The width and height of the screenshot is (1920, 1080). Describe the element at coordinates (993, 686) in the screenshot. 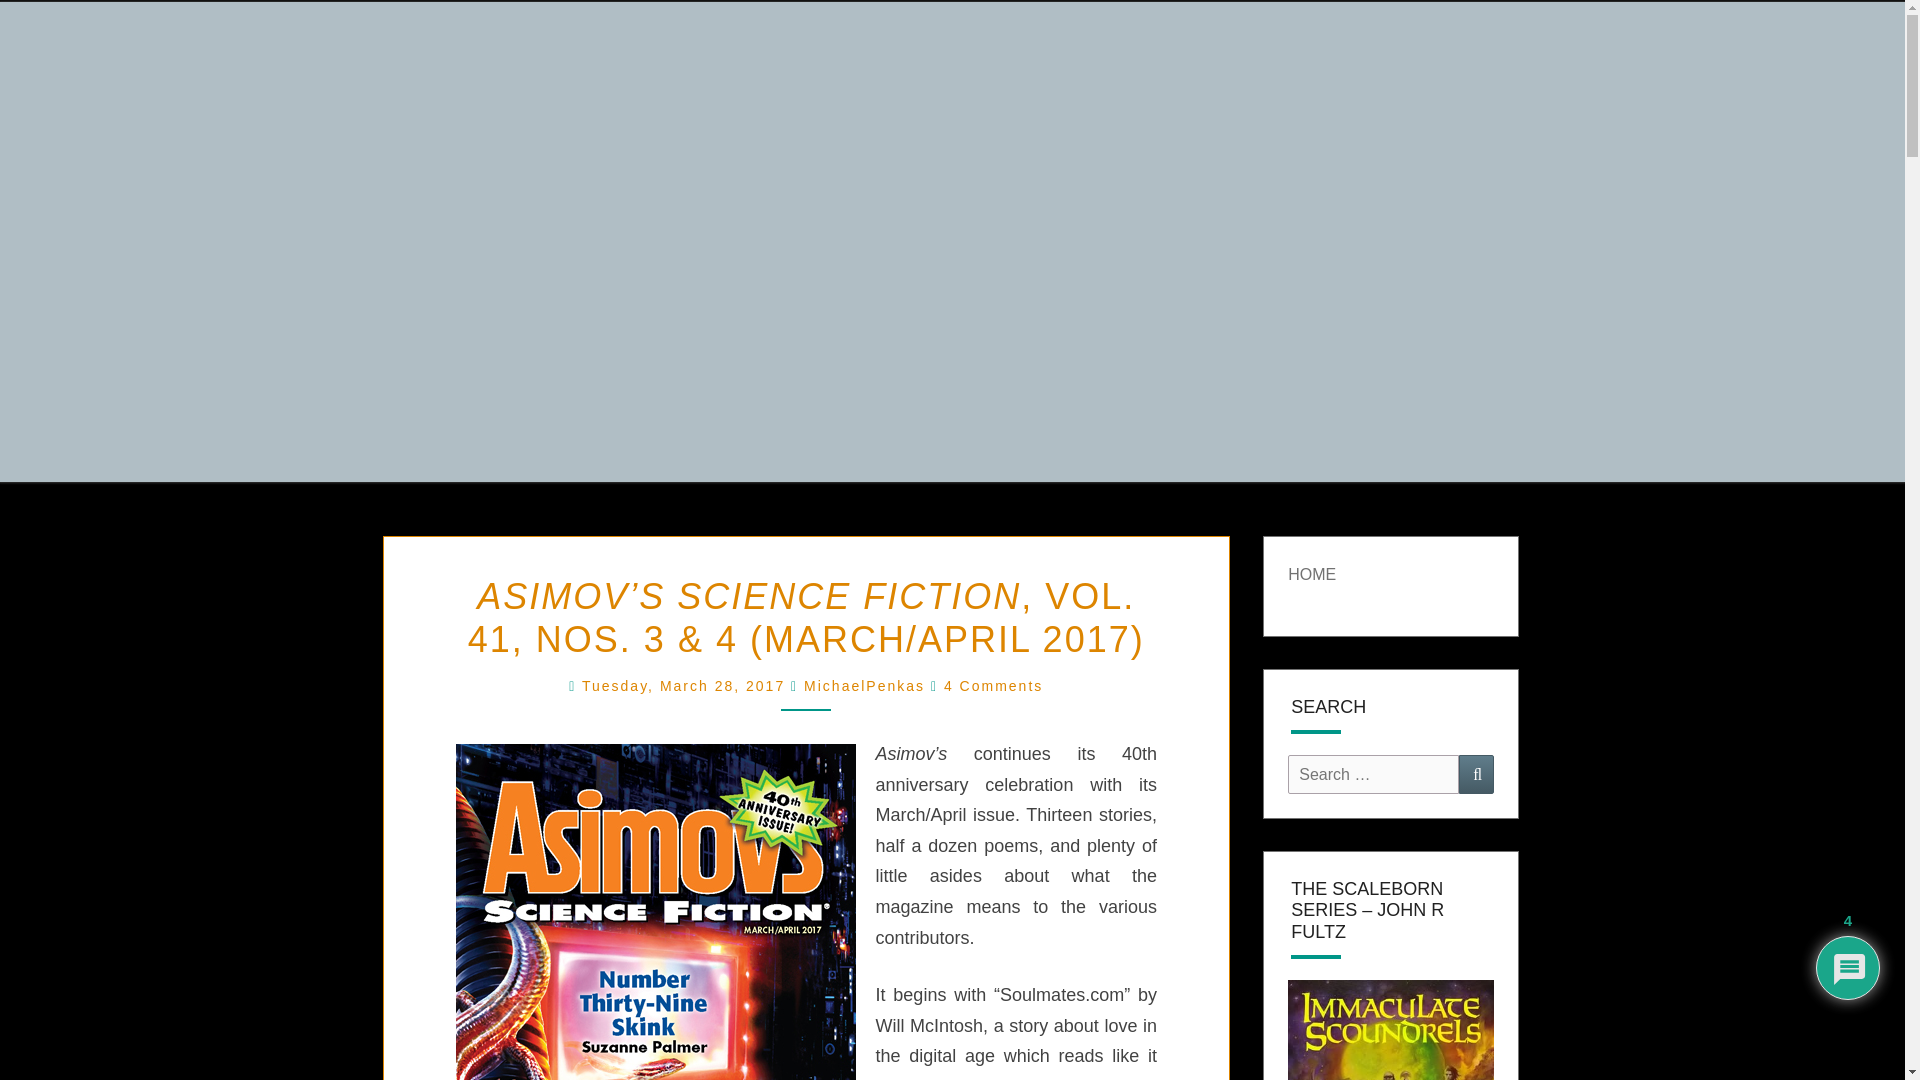

I see `4 Comments` at that location.